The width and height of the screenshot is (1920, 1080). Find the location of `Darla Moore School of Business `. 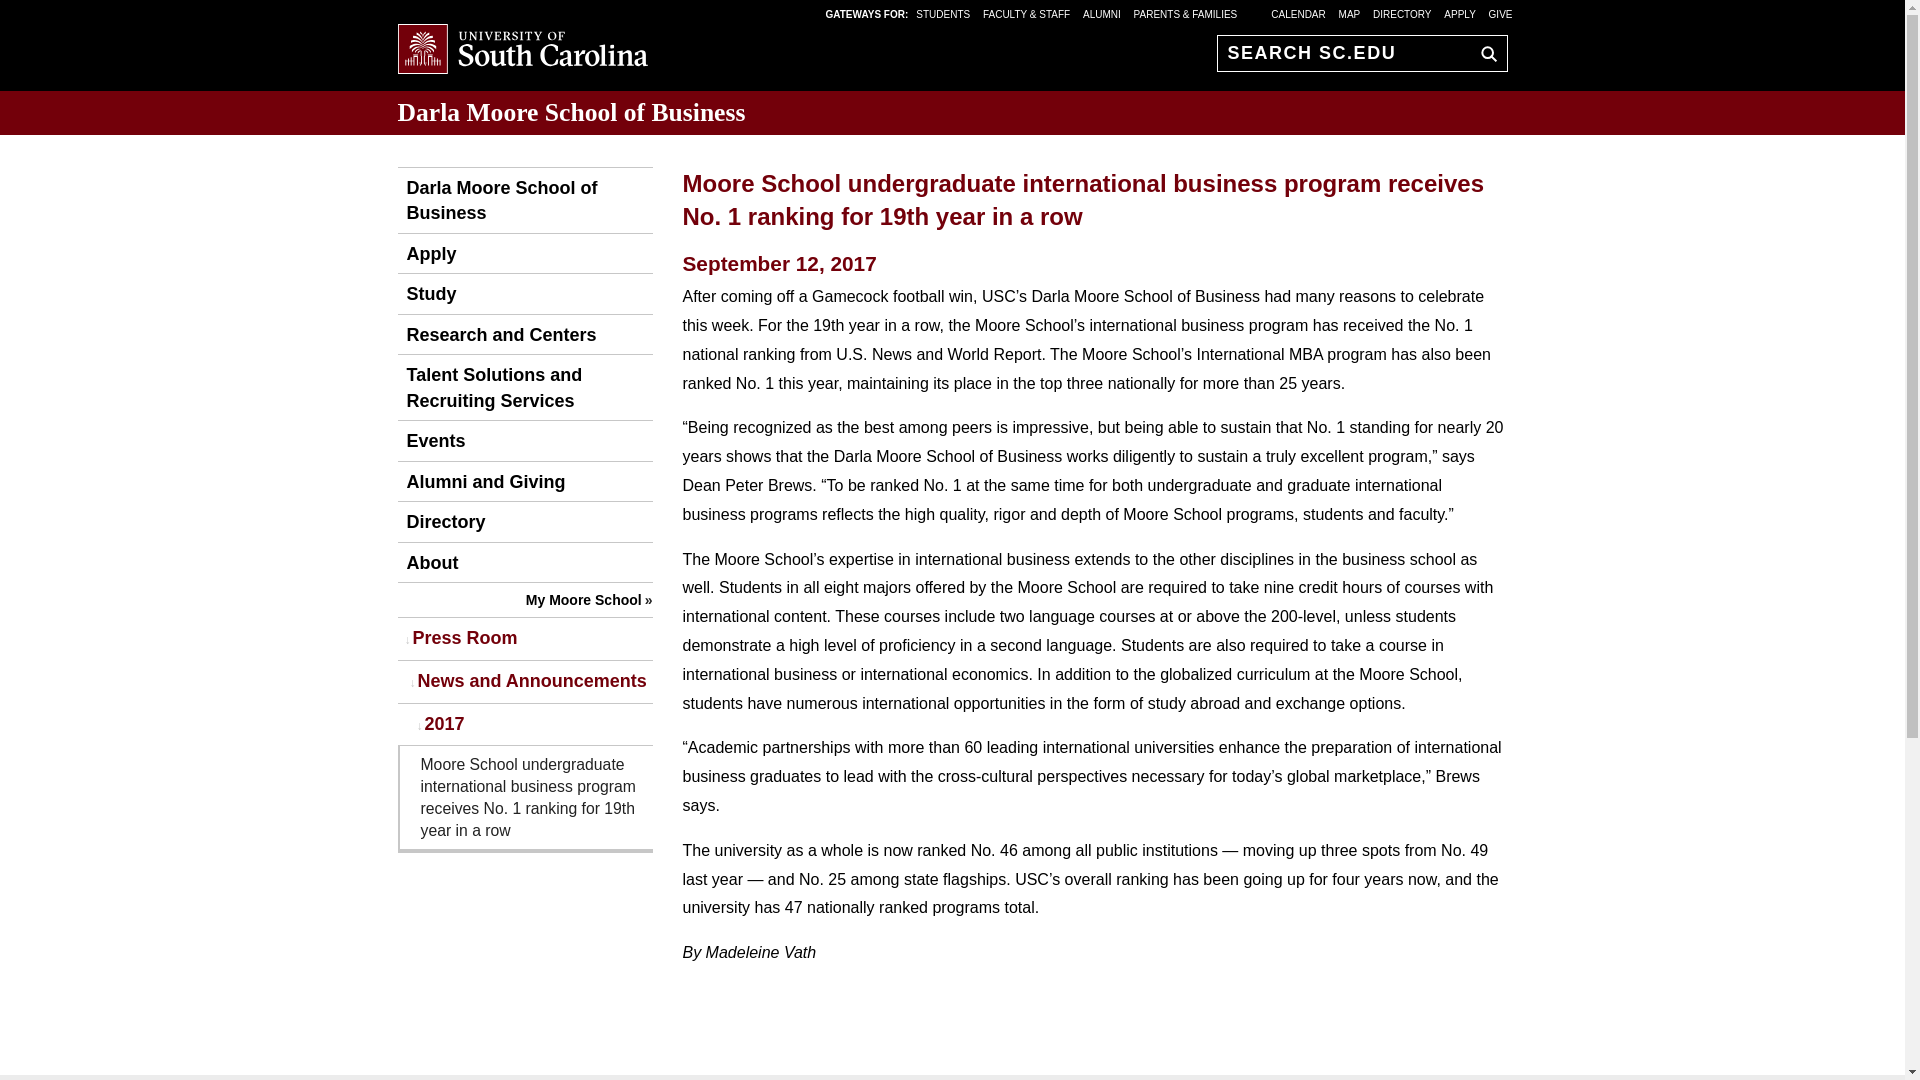

Darla Moore School of Business  is located at coordinates (524, 200).